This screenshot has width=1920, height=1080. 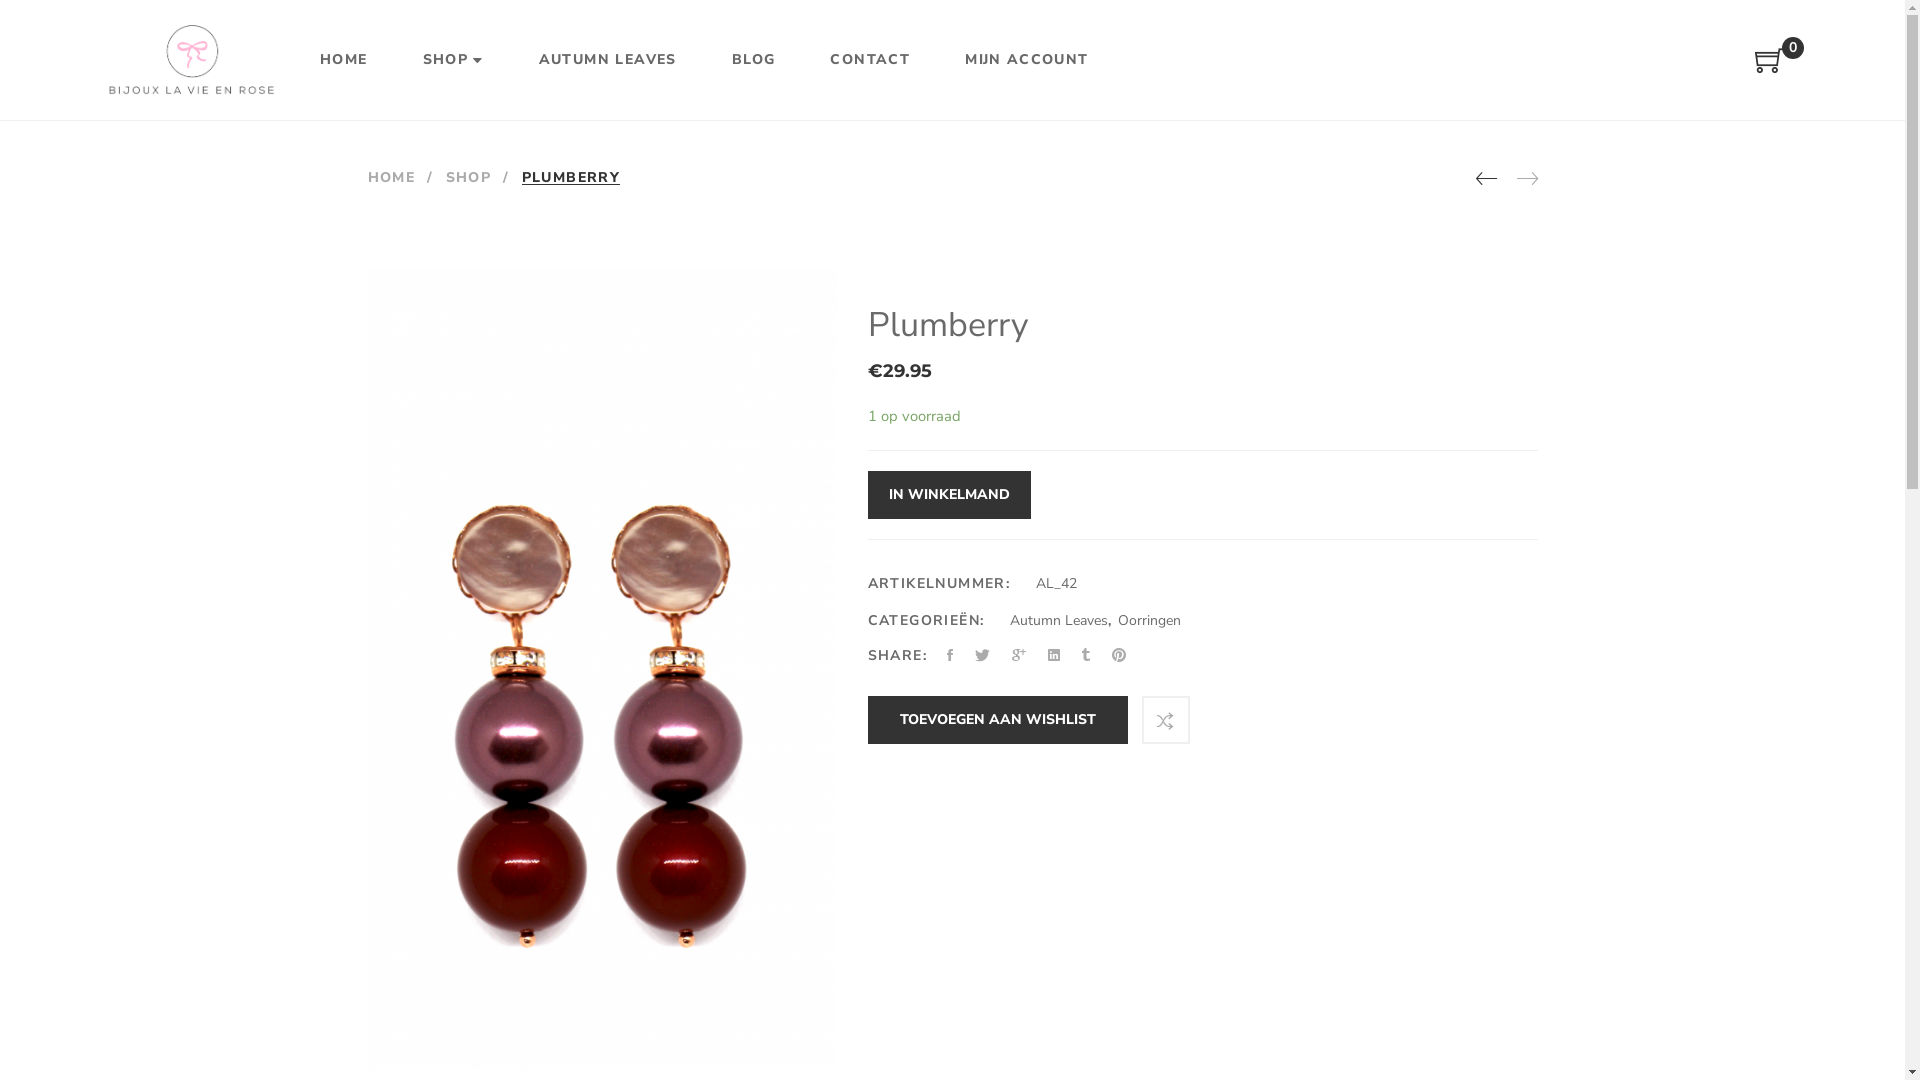 I want to click on BLOG, so click(x=754, y=60).